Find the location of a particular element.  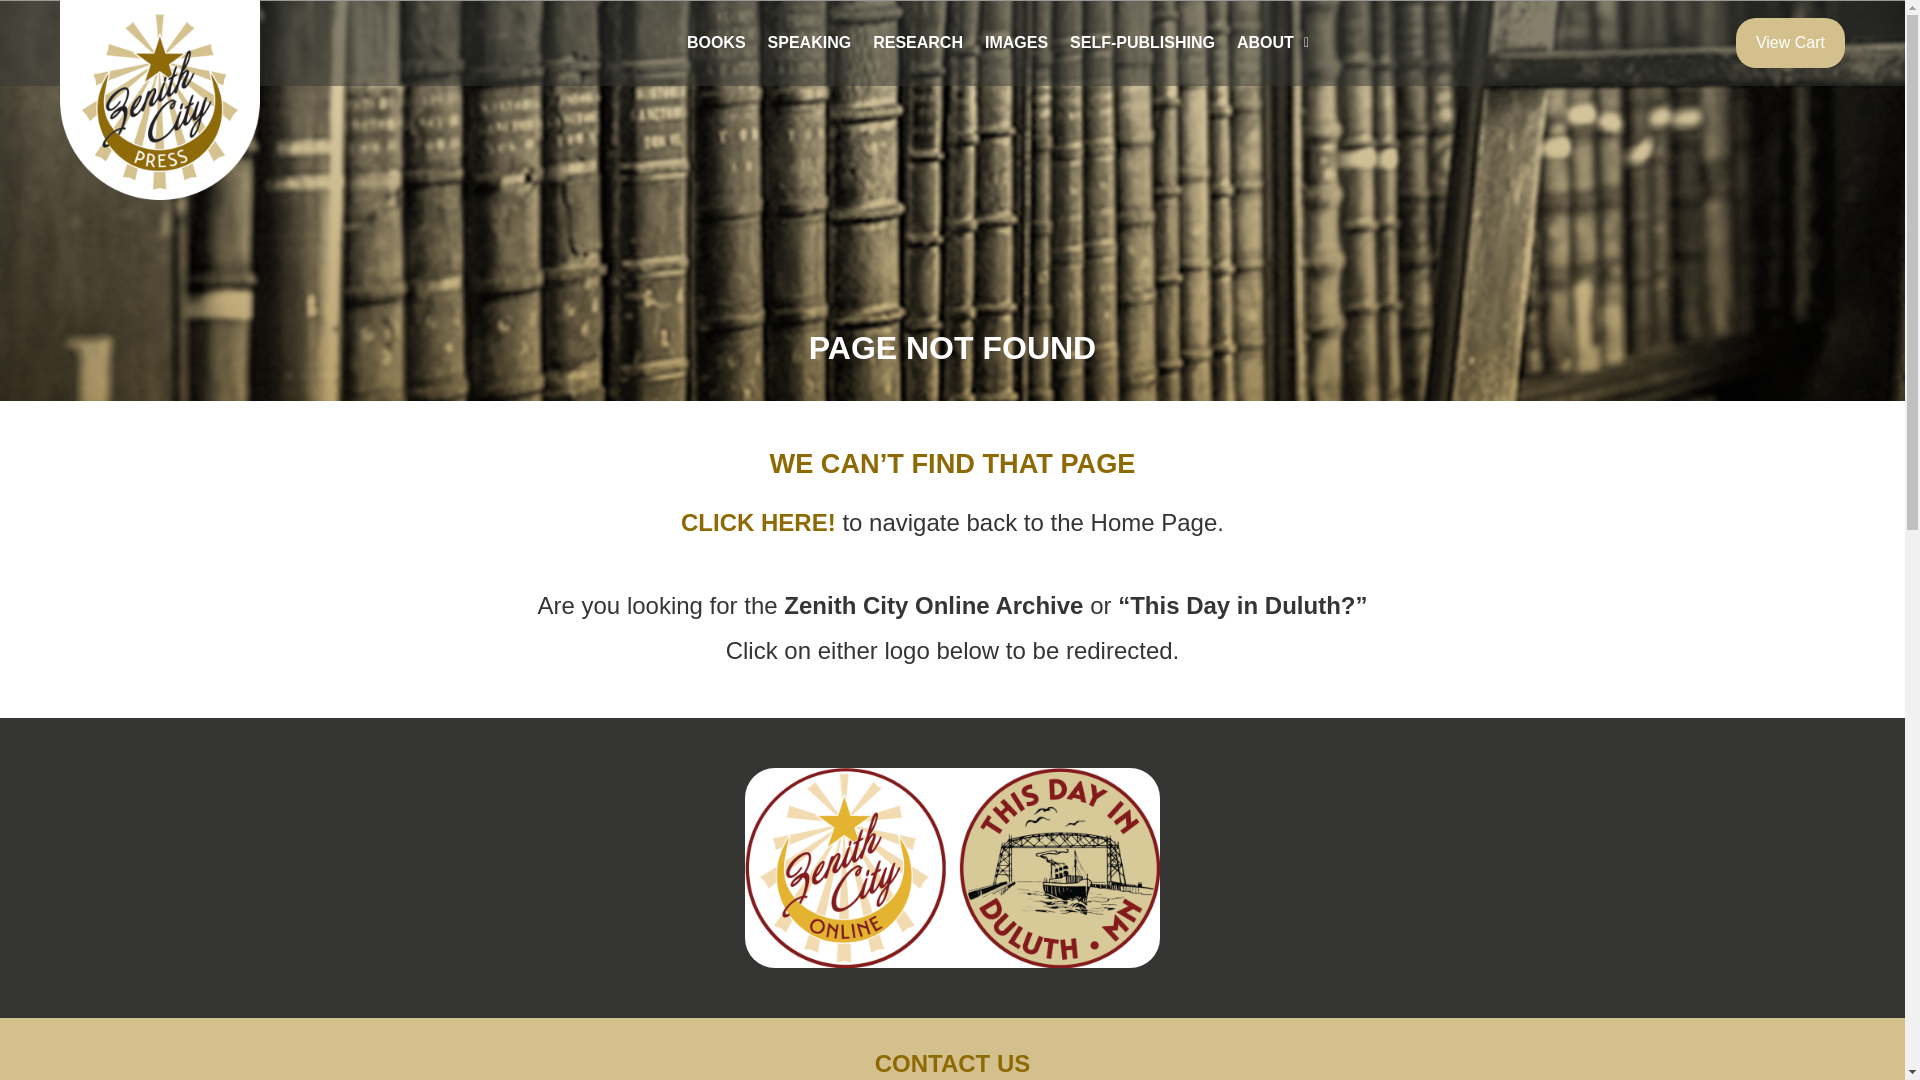

Page 7 is located at coordinates (952, 628).